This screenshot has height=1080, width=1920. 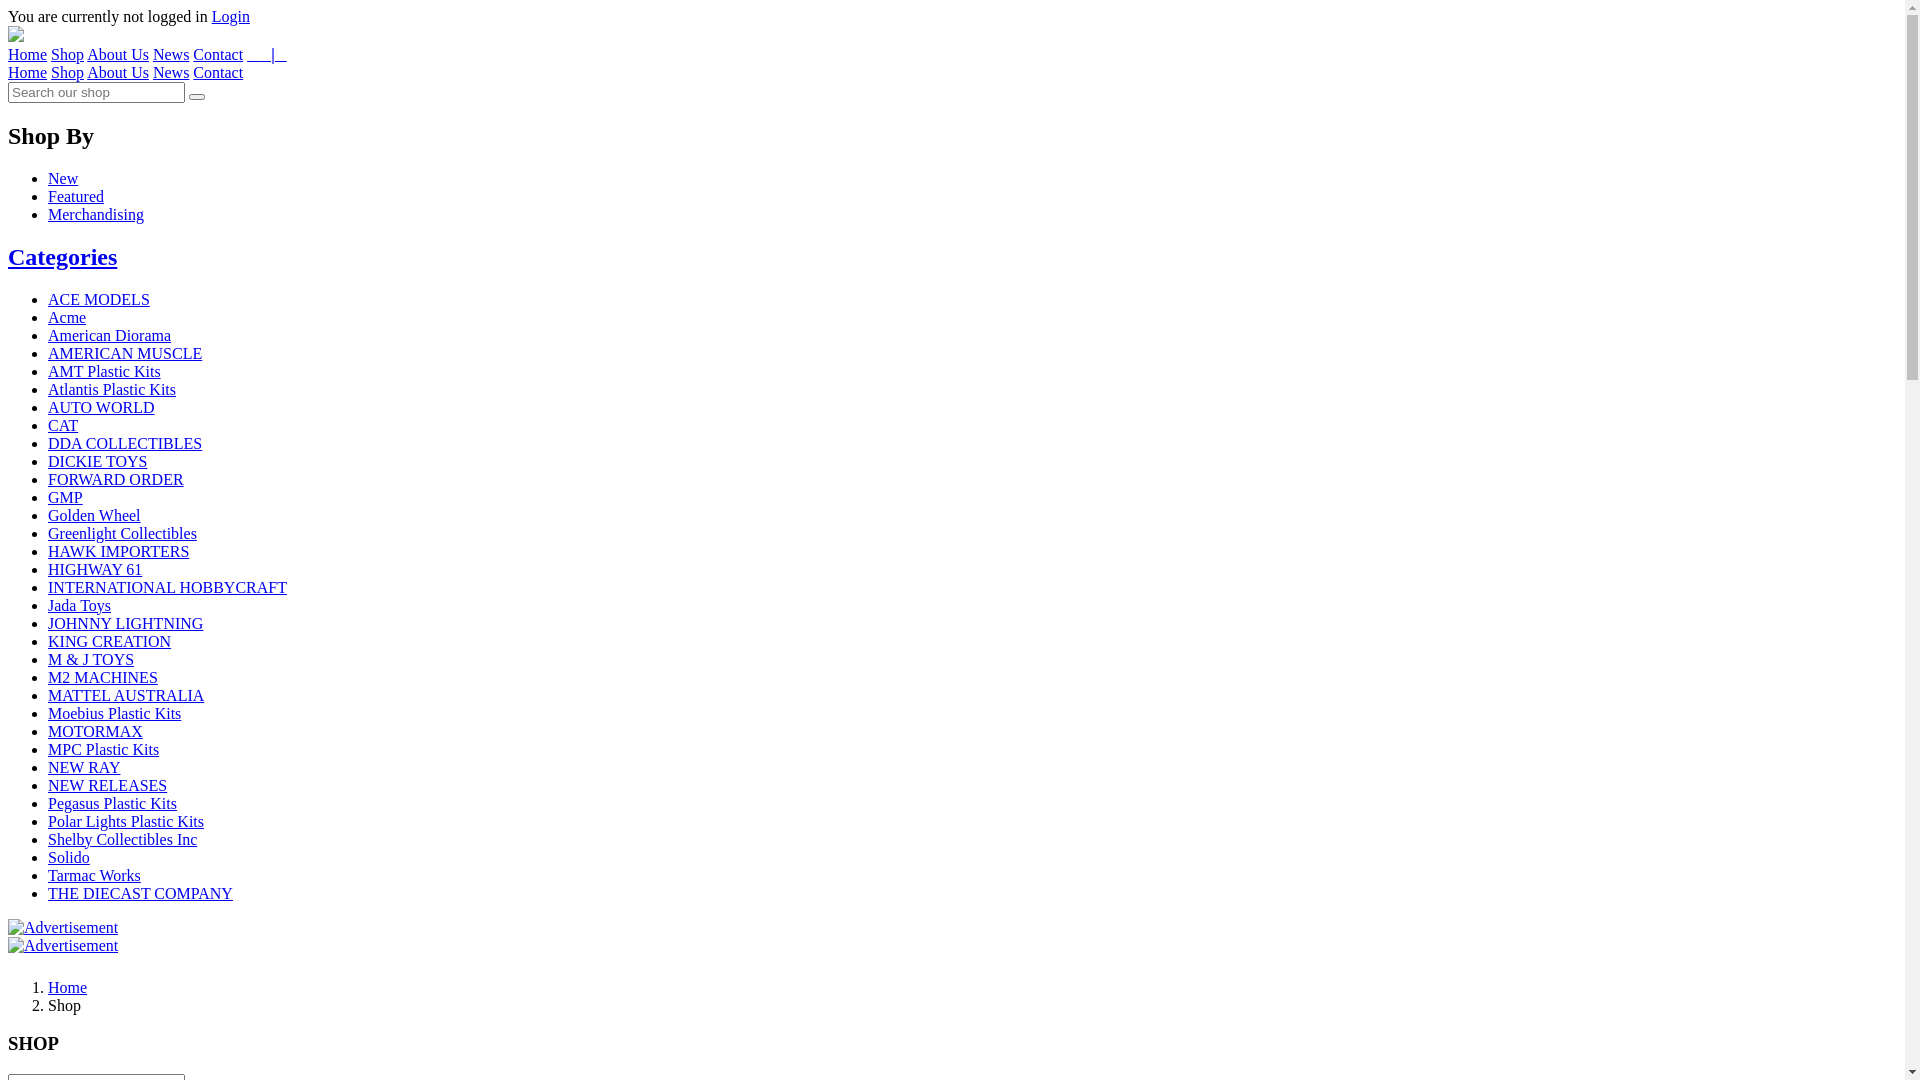 I want to click on GMP, so click(x=66, y=498).